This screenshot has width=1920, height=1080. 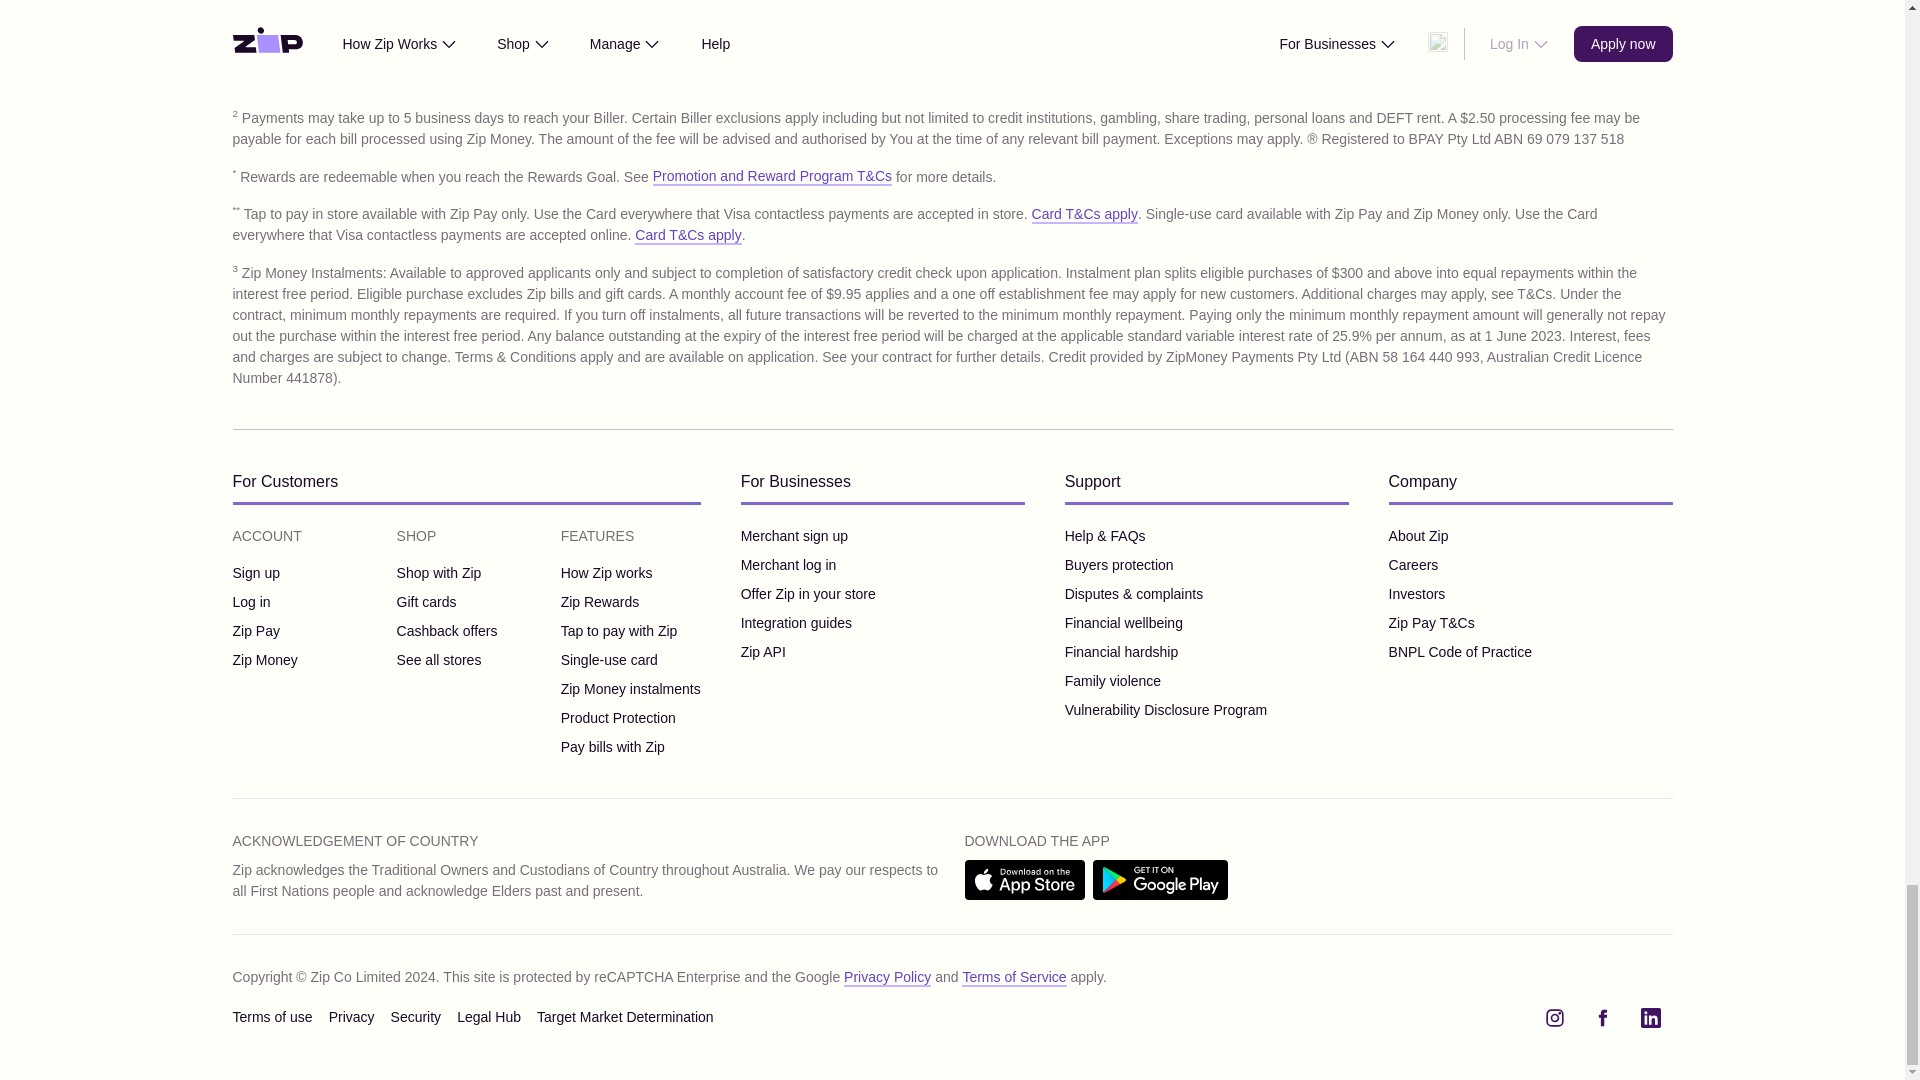 I want to click on Sign up, so click(x=264, y=573).